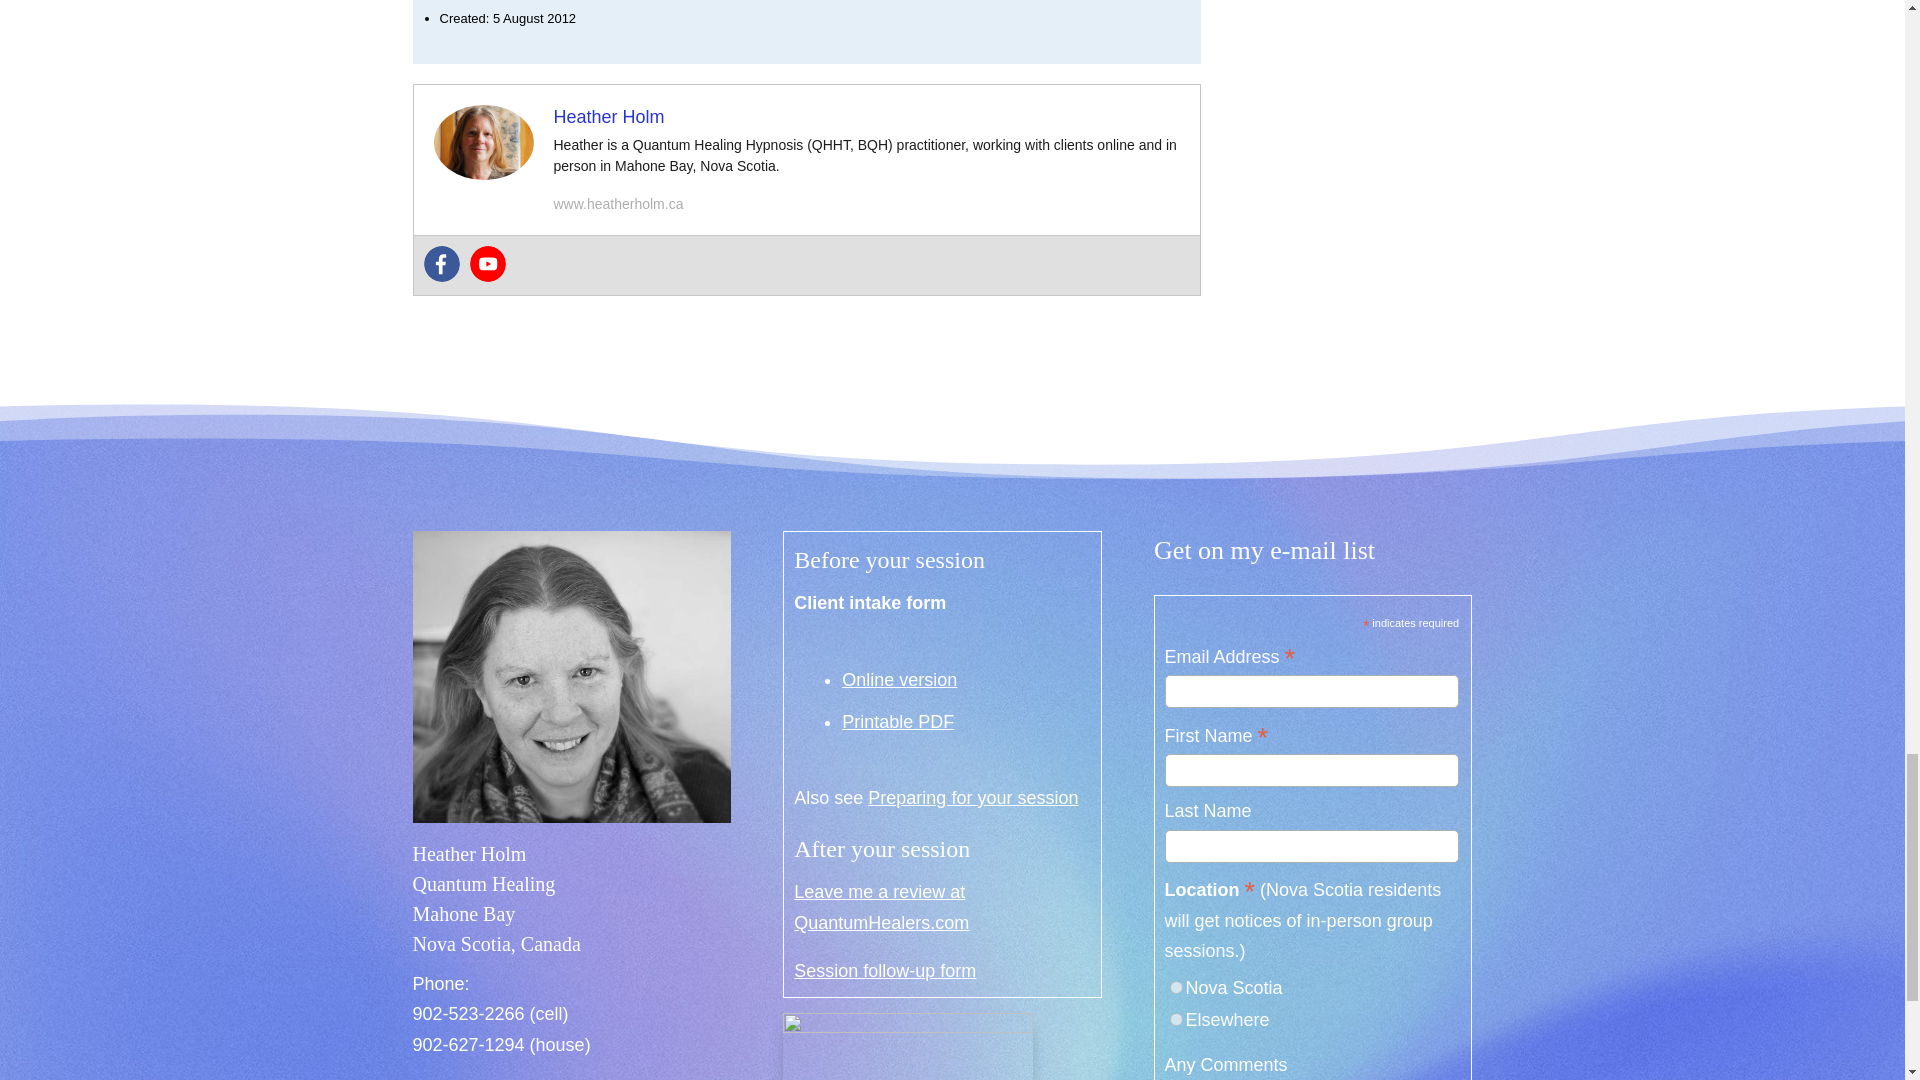 The image size is (1920, 1080). I want to click on Nova Scotia, so click(1176, 986).